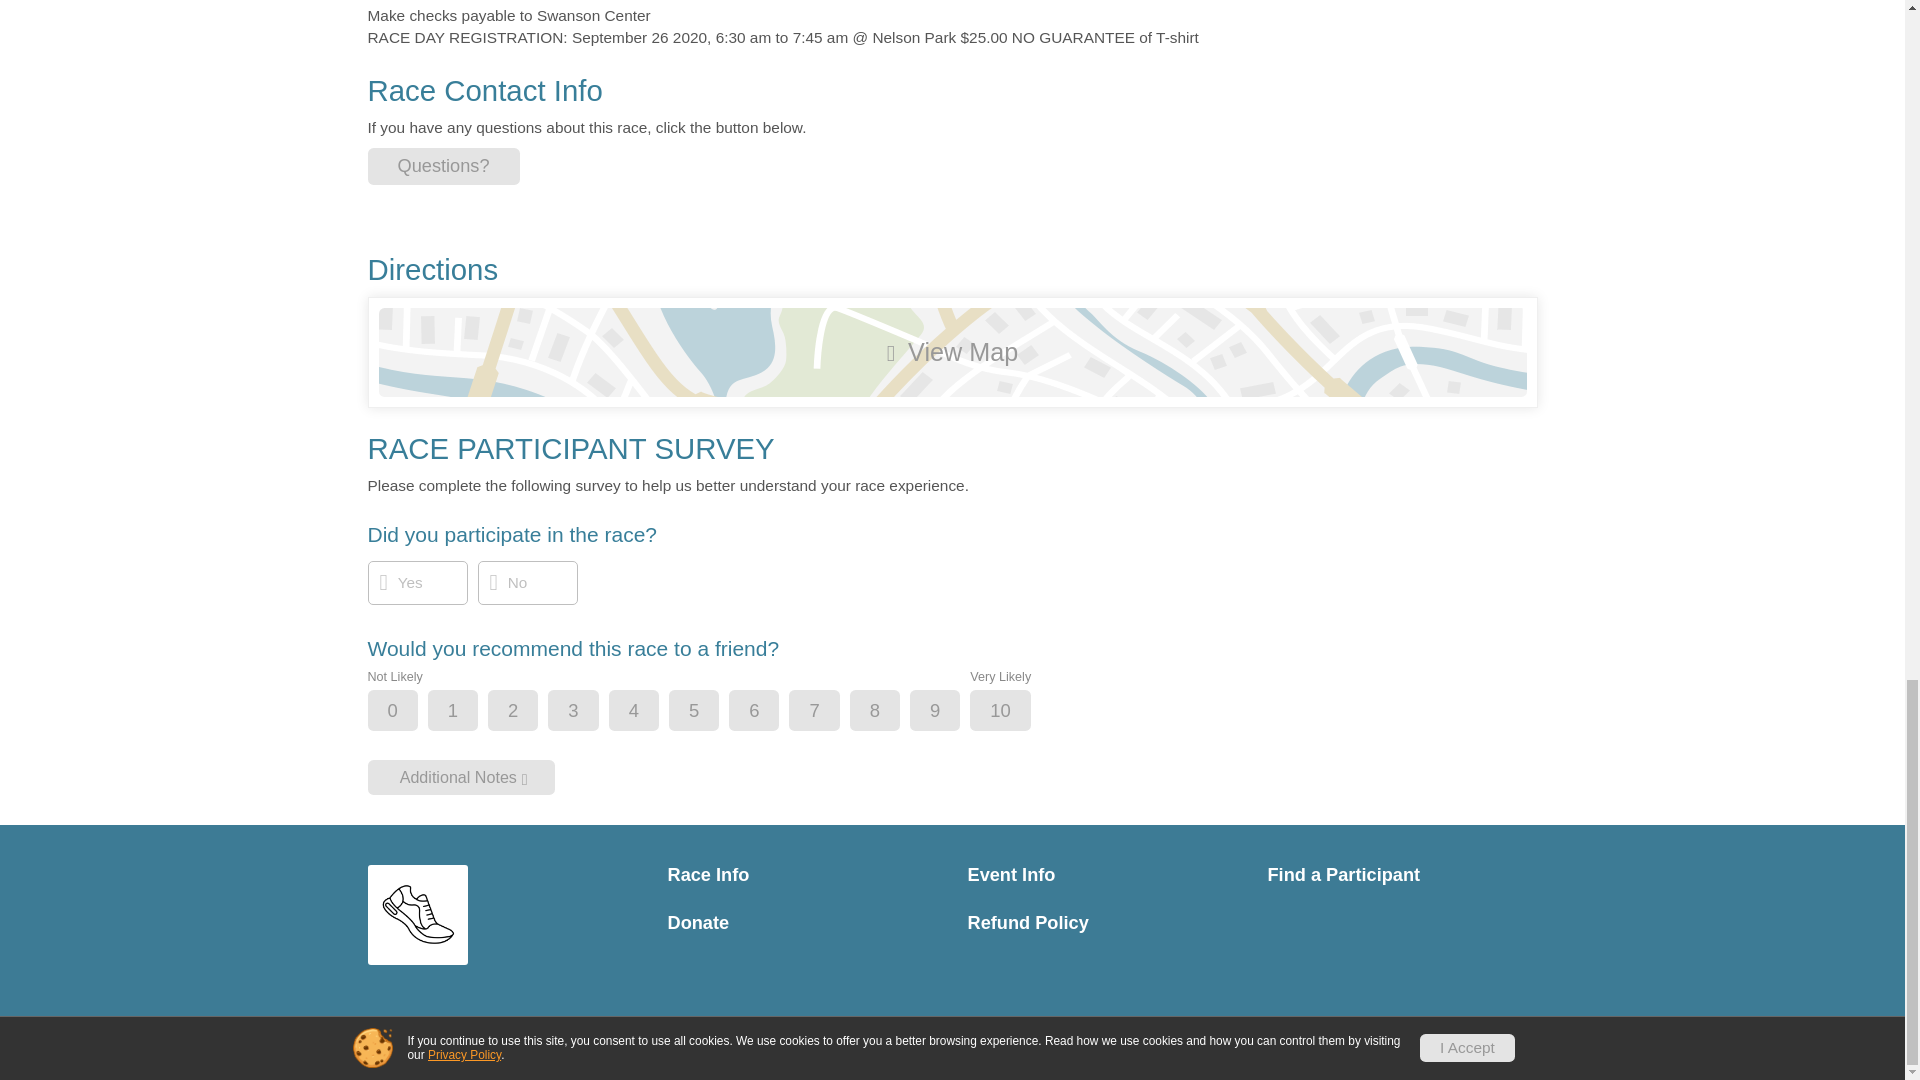 The width and height of the screenshot is (1920, 1080). I want to click on 4, so click(650, 712).